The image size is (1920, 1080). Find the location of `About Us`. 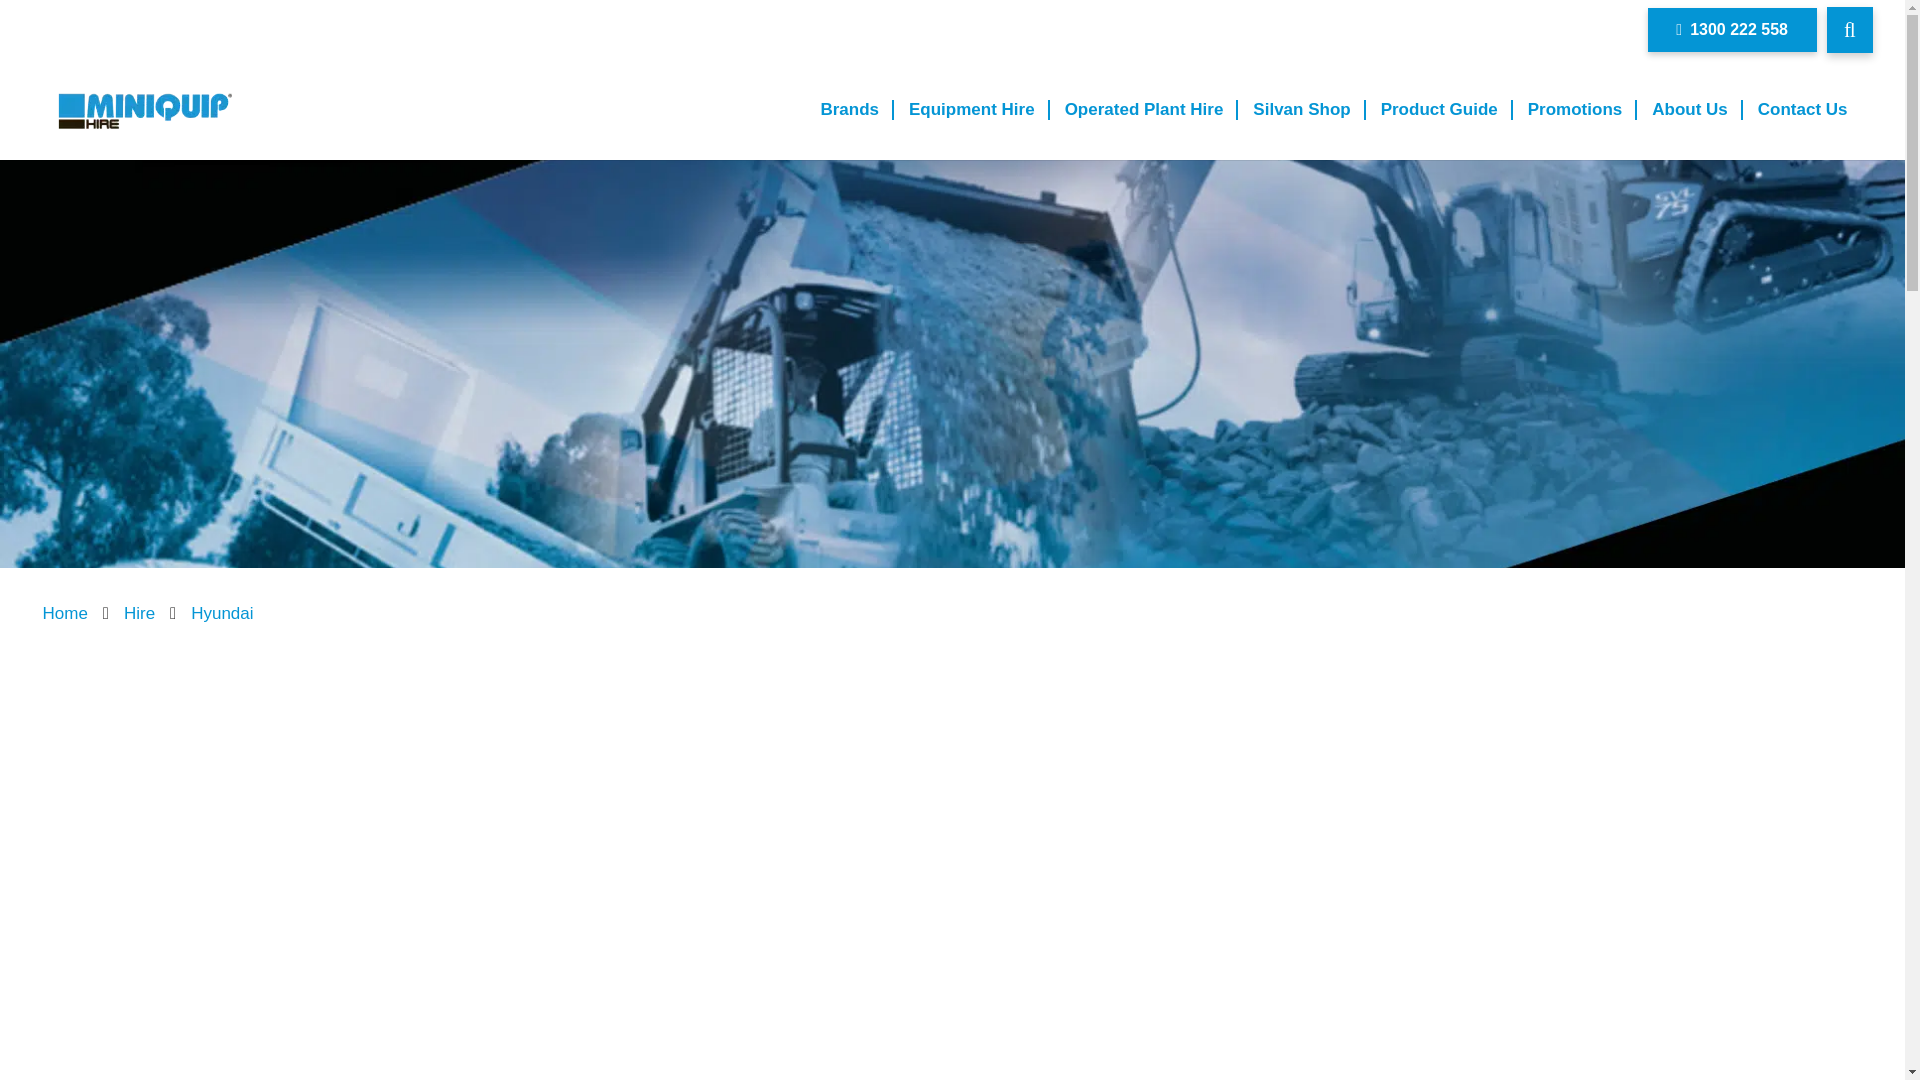

About Us is located at coordinates (1690, 110).